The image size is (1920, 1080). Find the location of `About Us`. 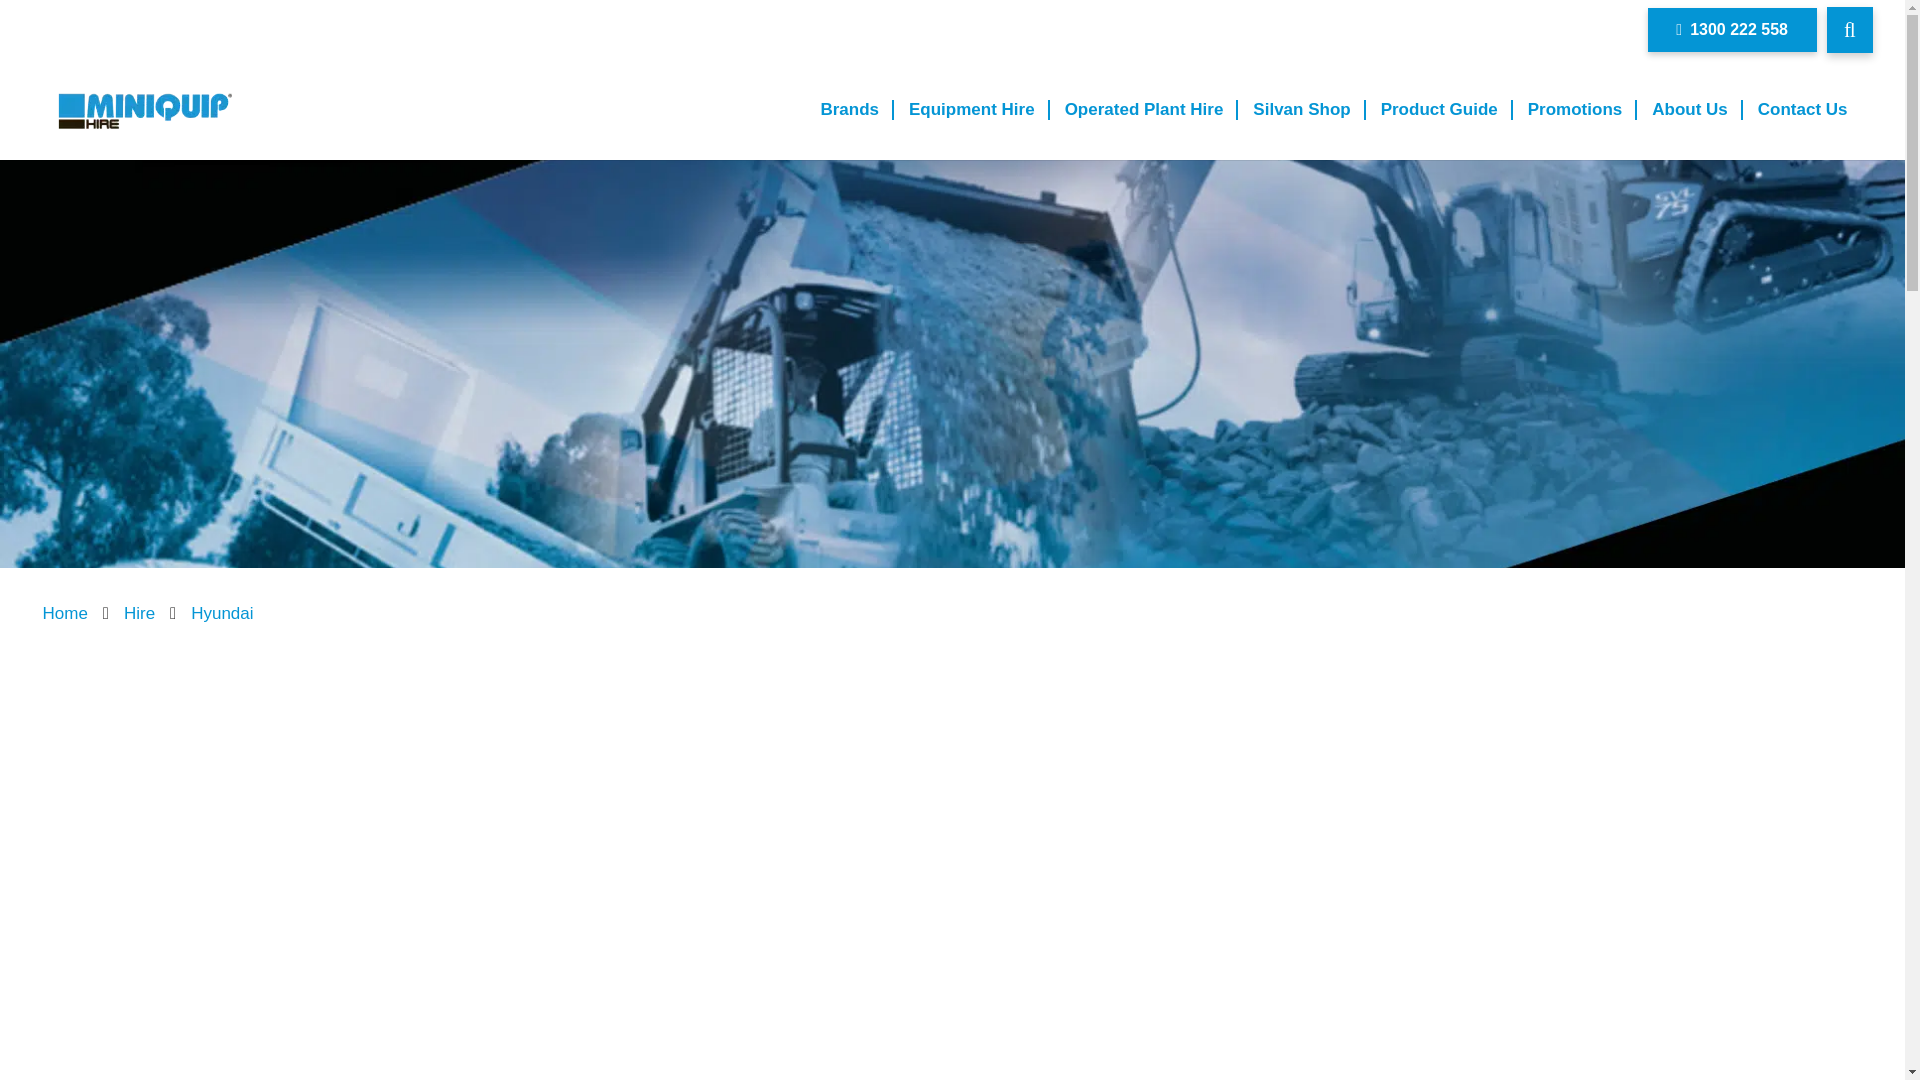

About Us is located at coordinates (1690, 110).